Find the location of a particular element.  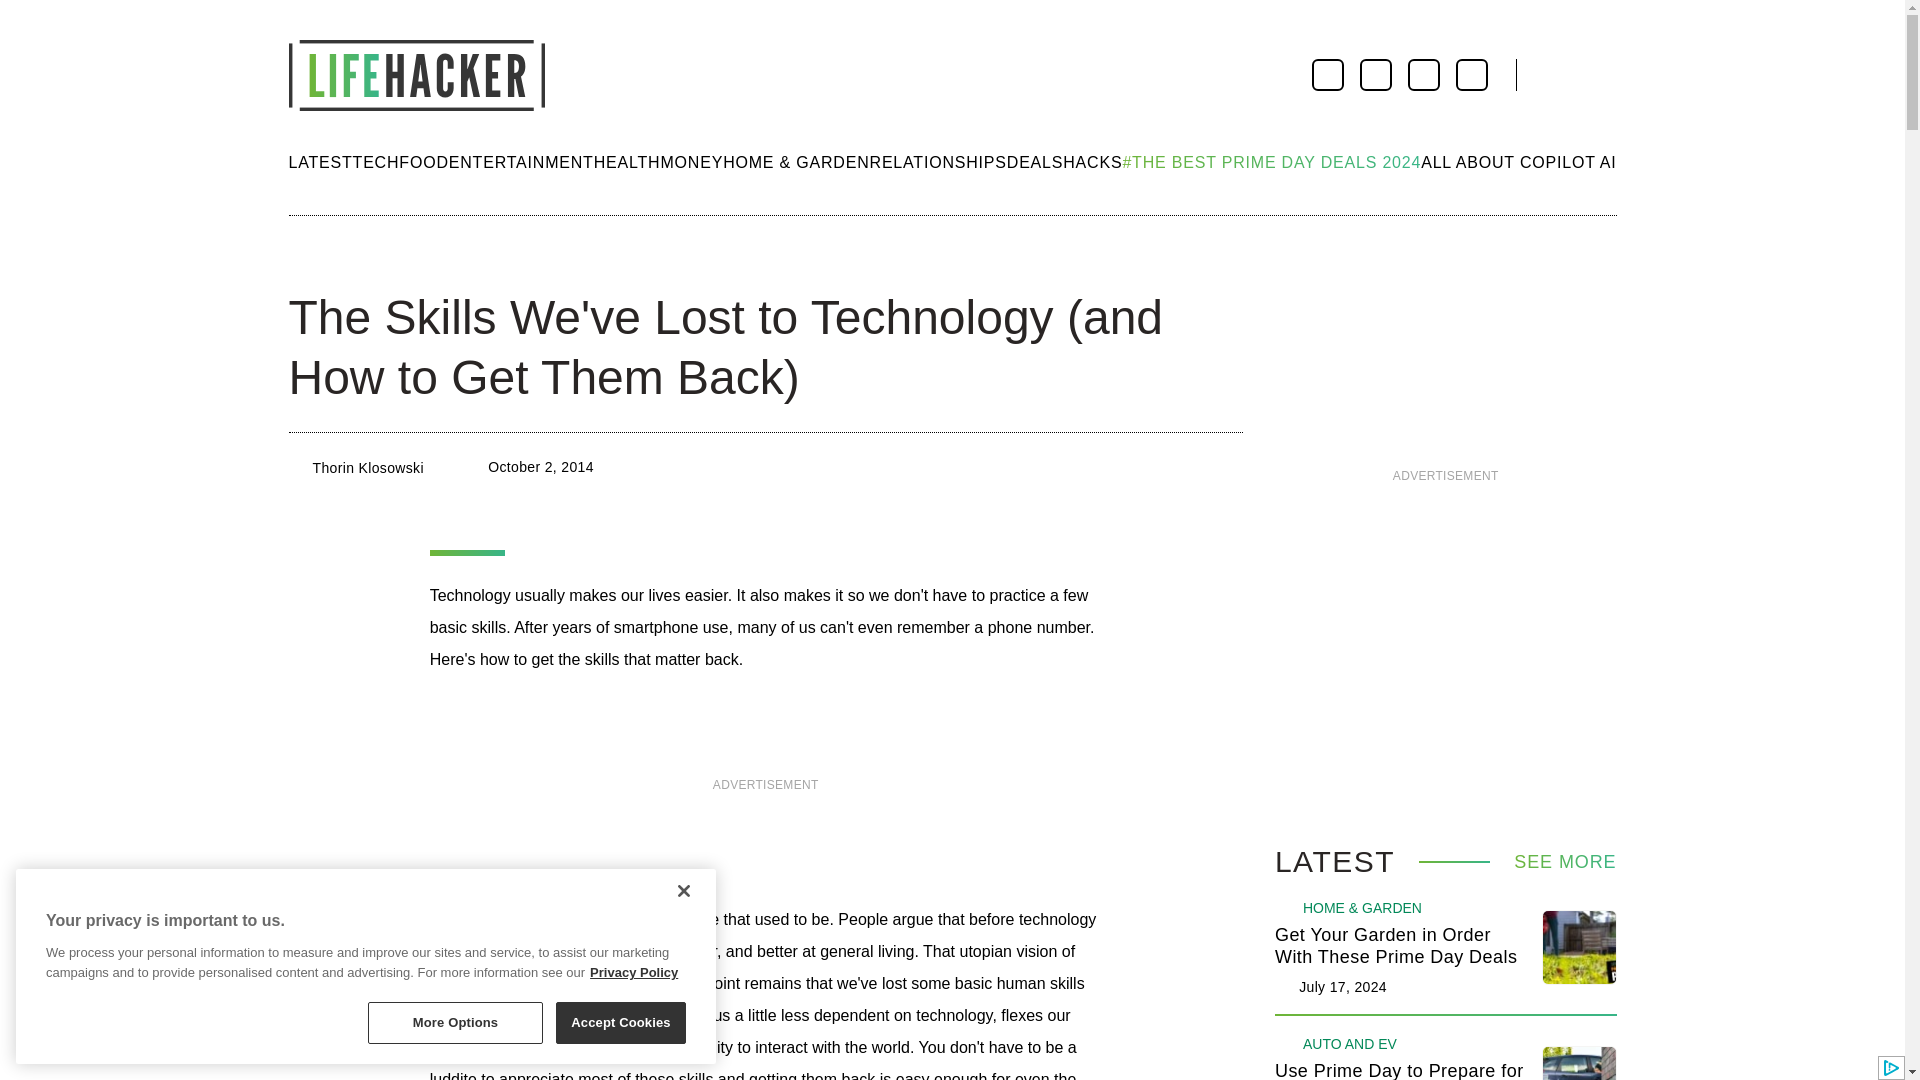

ALL ABOUT COPILOT AI is located at coordinates (1518, 162).